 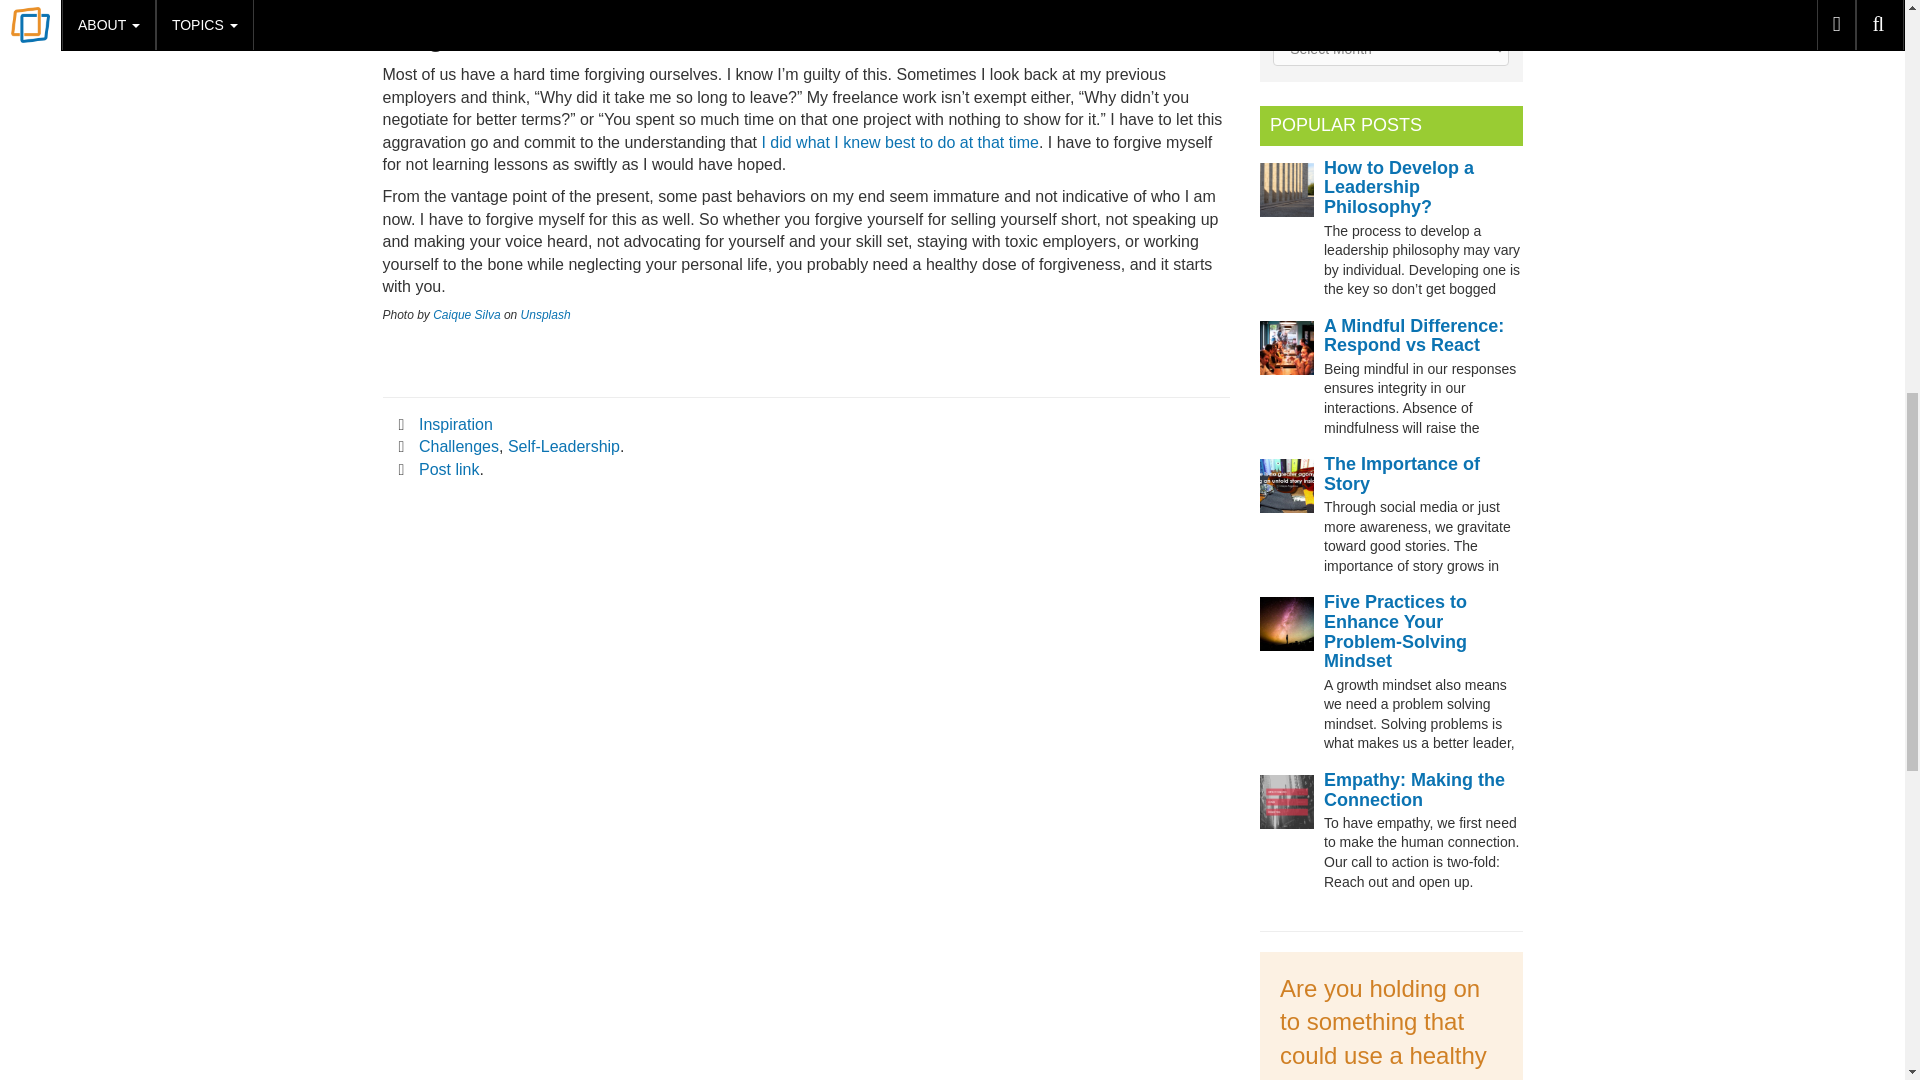 What do you see at coordinates (1414, 336) in the screenshot?
I see `A Mindful Difference: Respond vs React` at bounding box center [1414, 336].